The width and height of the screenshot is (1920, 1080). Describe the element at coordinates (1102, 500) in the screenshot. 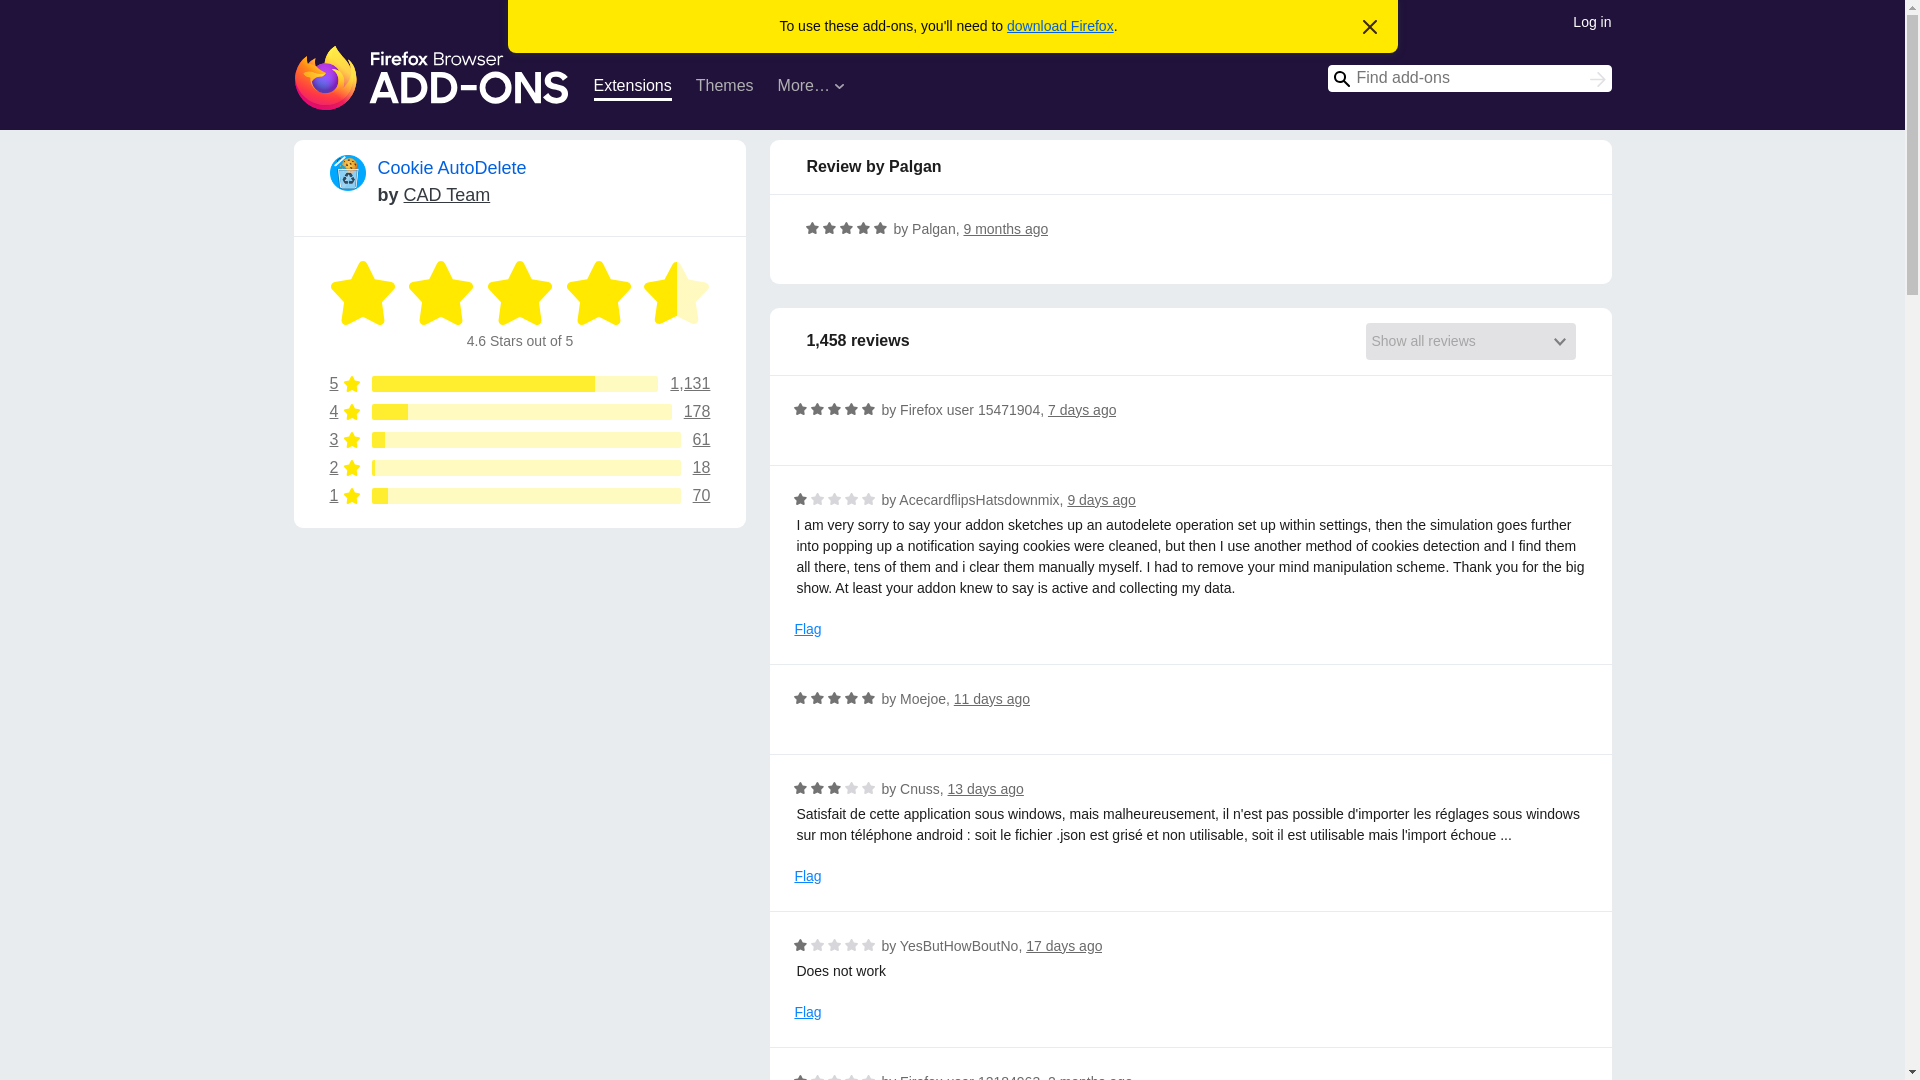

I see `Read all 18 two-star reviews` at that location.